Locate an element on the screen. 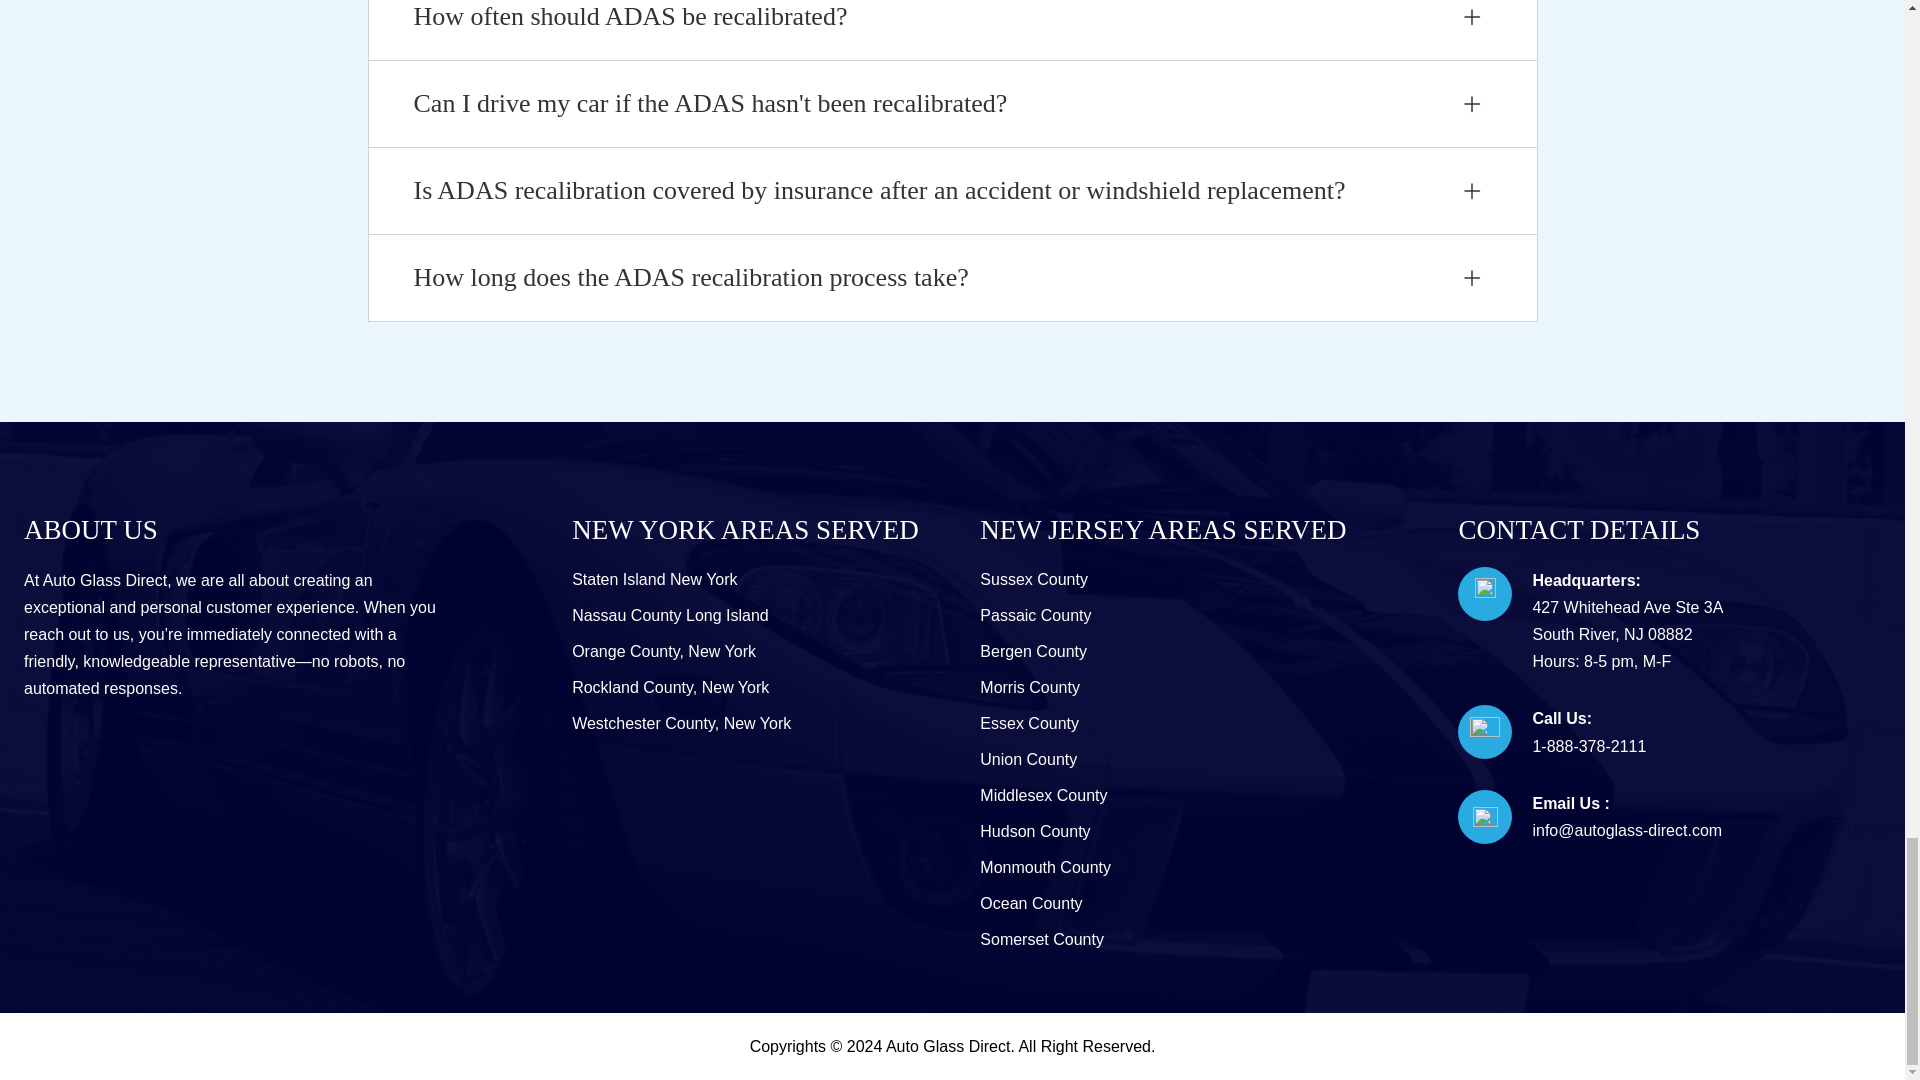 Image resolution: width=1920 pixels, height=1080 pixels. Somerset County is located at coordinates (1042, 939).